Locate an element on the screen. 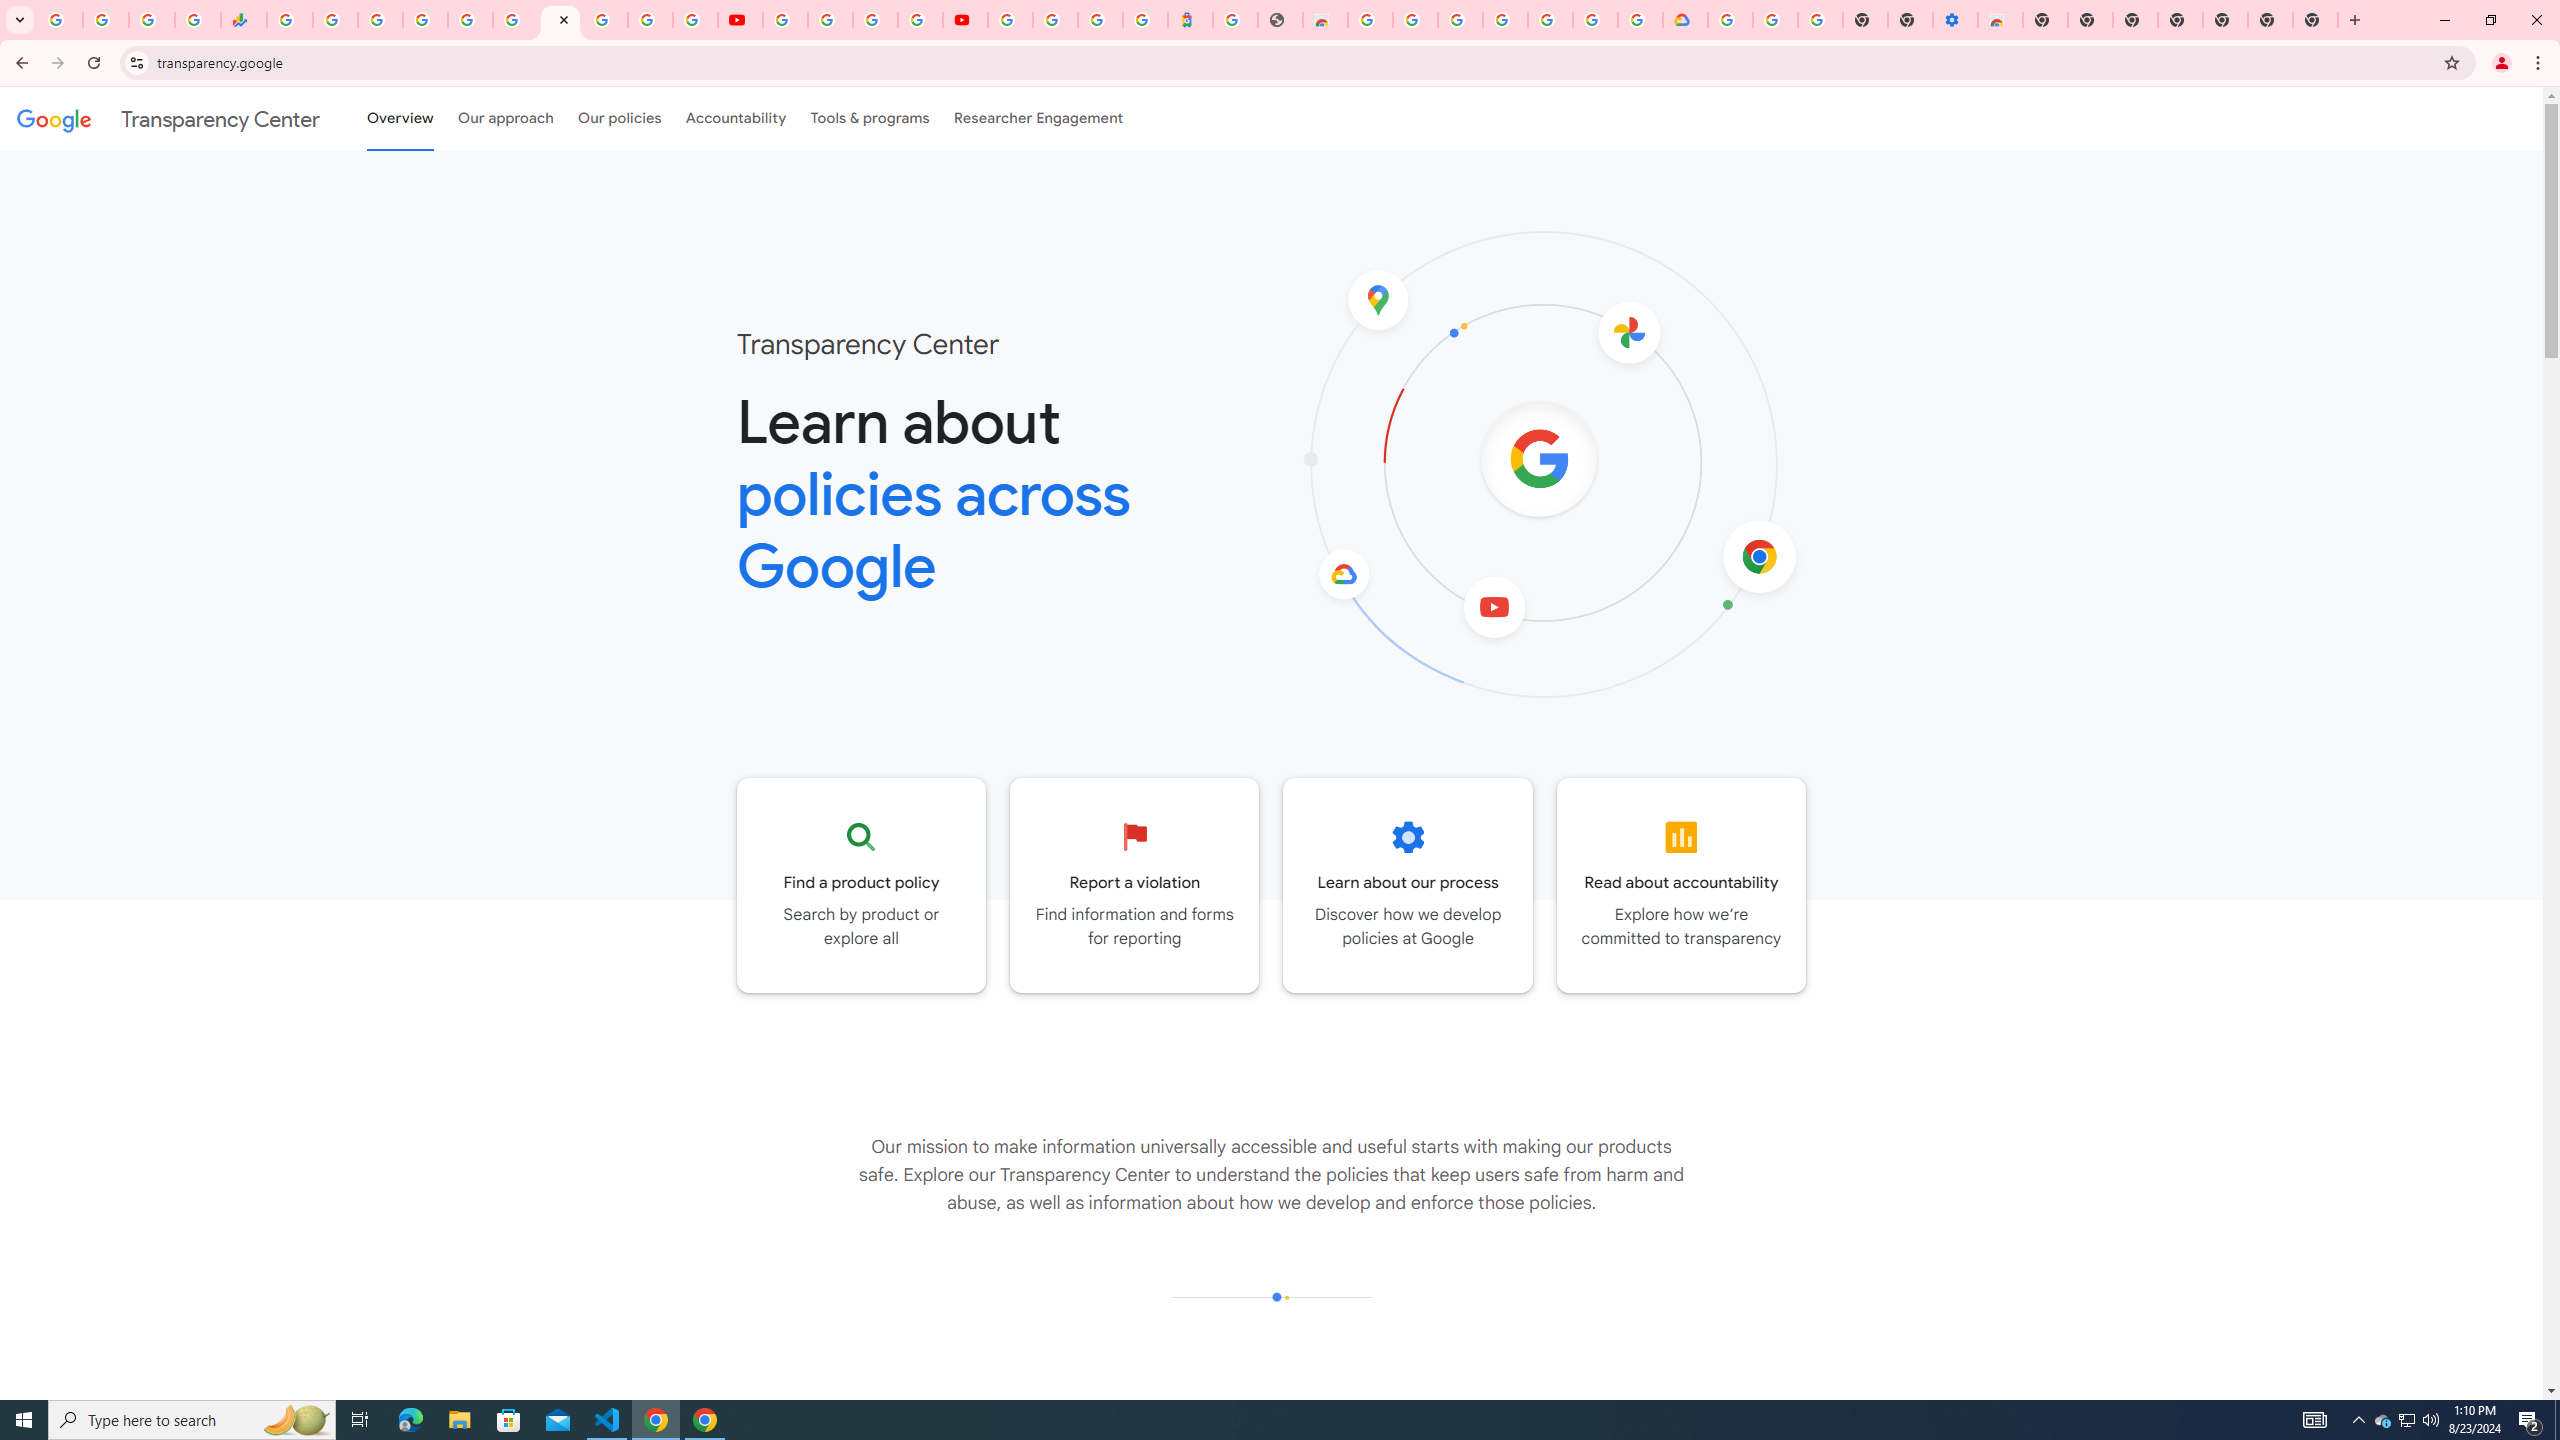 The image size is (2560, 1440). New Tab is located at coordinates (2045, 20).